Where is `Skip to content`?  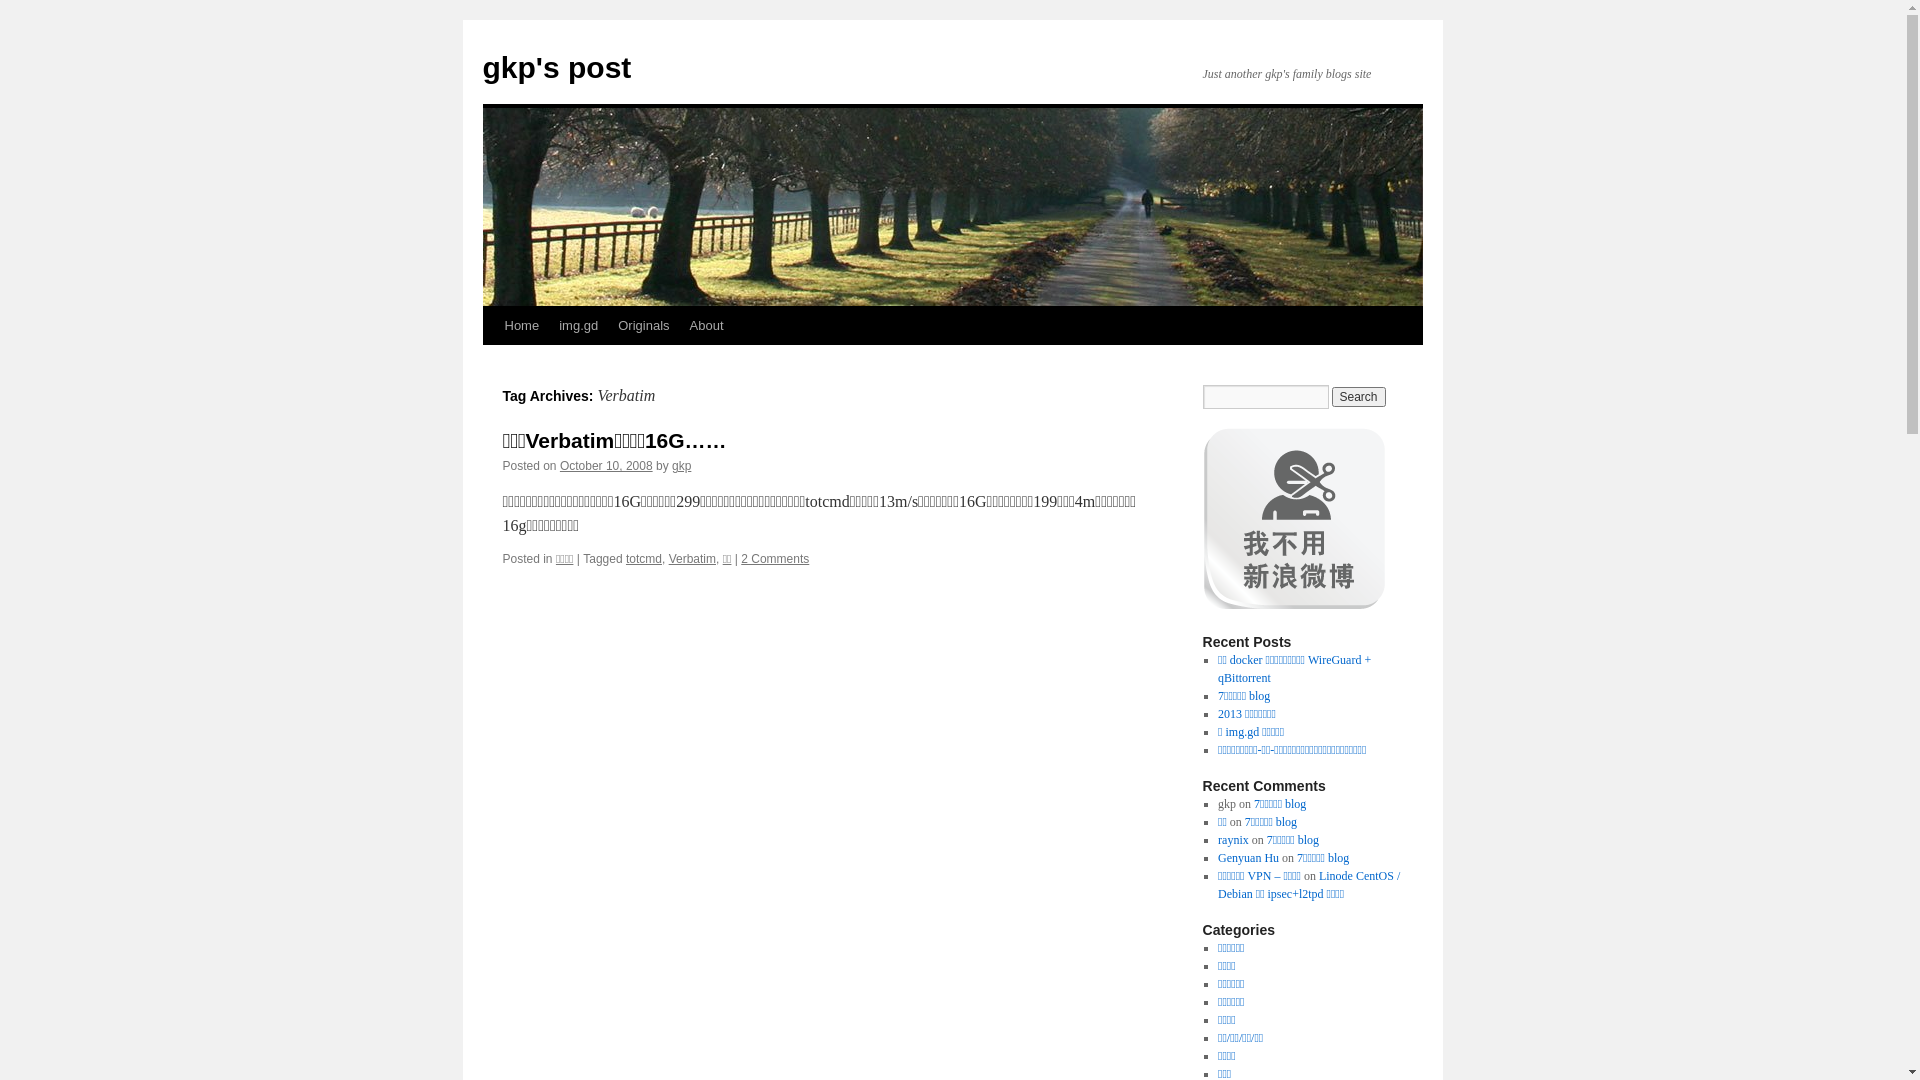
Skip to content is located at coordinates (492, 363).